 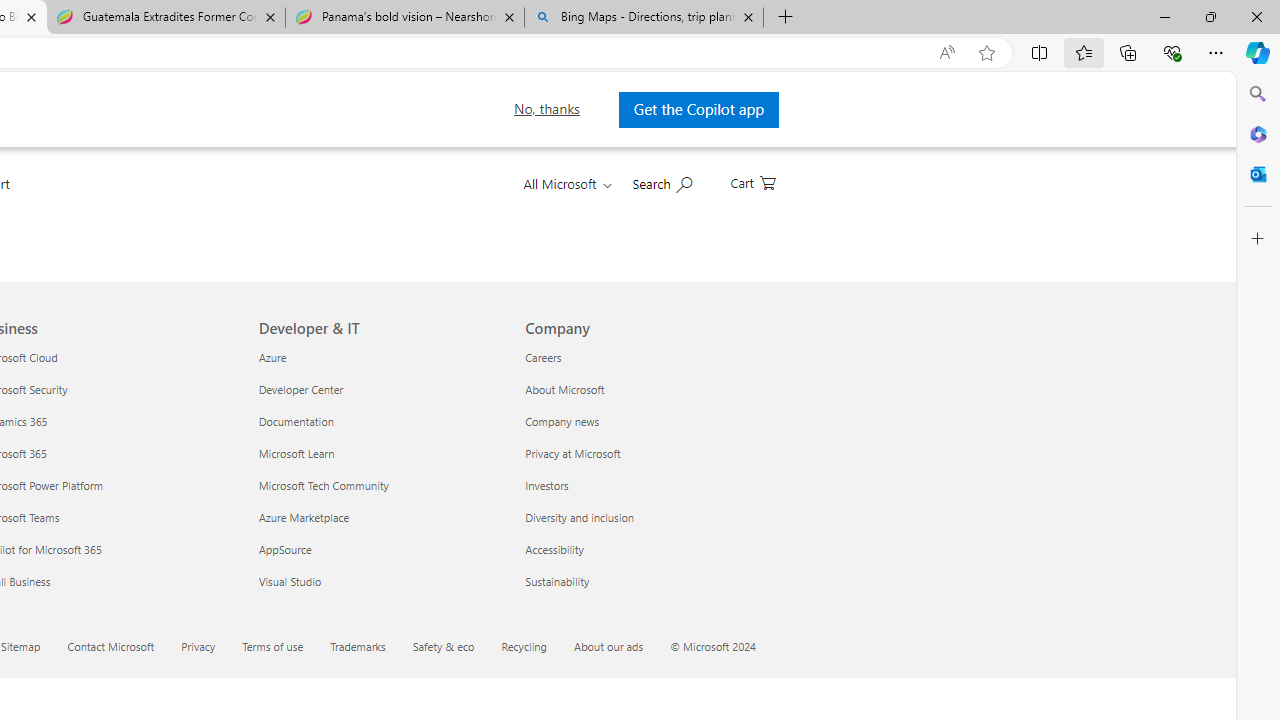 I want to click on 0 items in shopping cart, so click(x=752, y=181).